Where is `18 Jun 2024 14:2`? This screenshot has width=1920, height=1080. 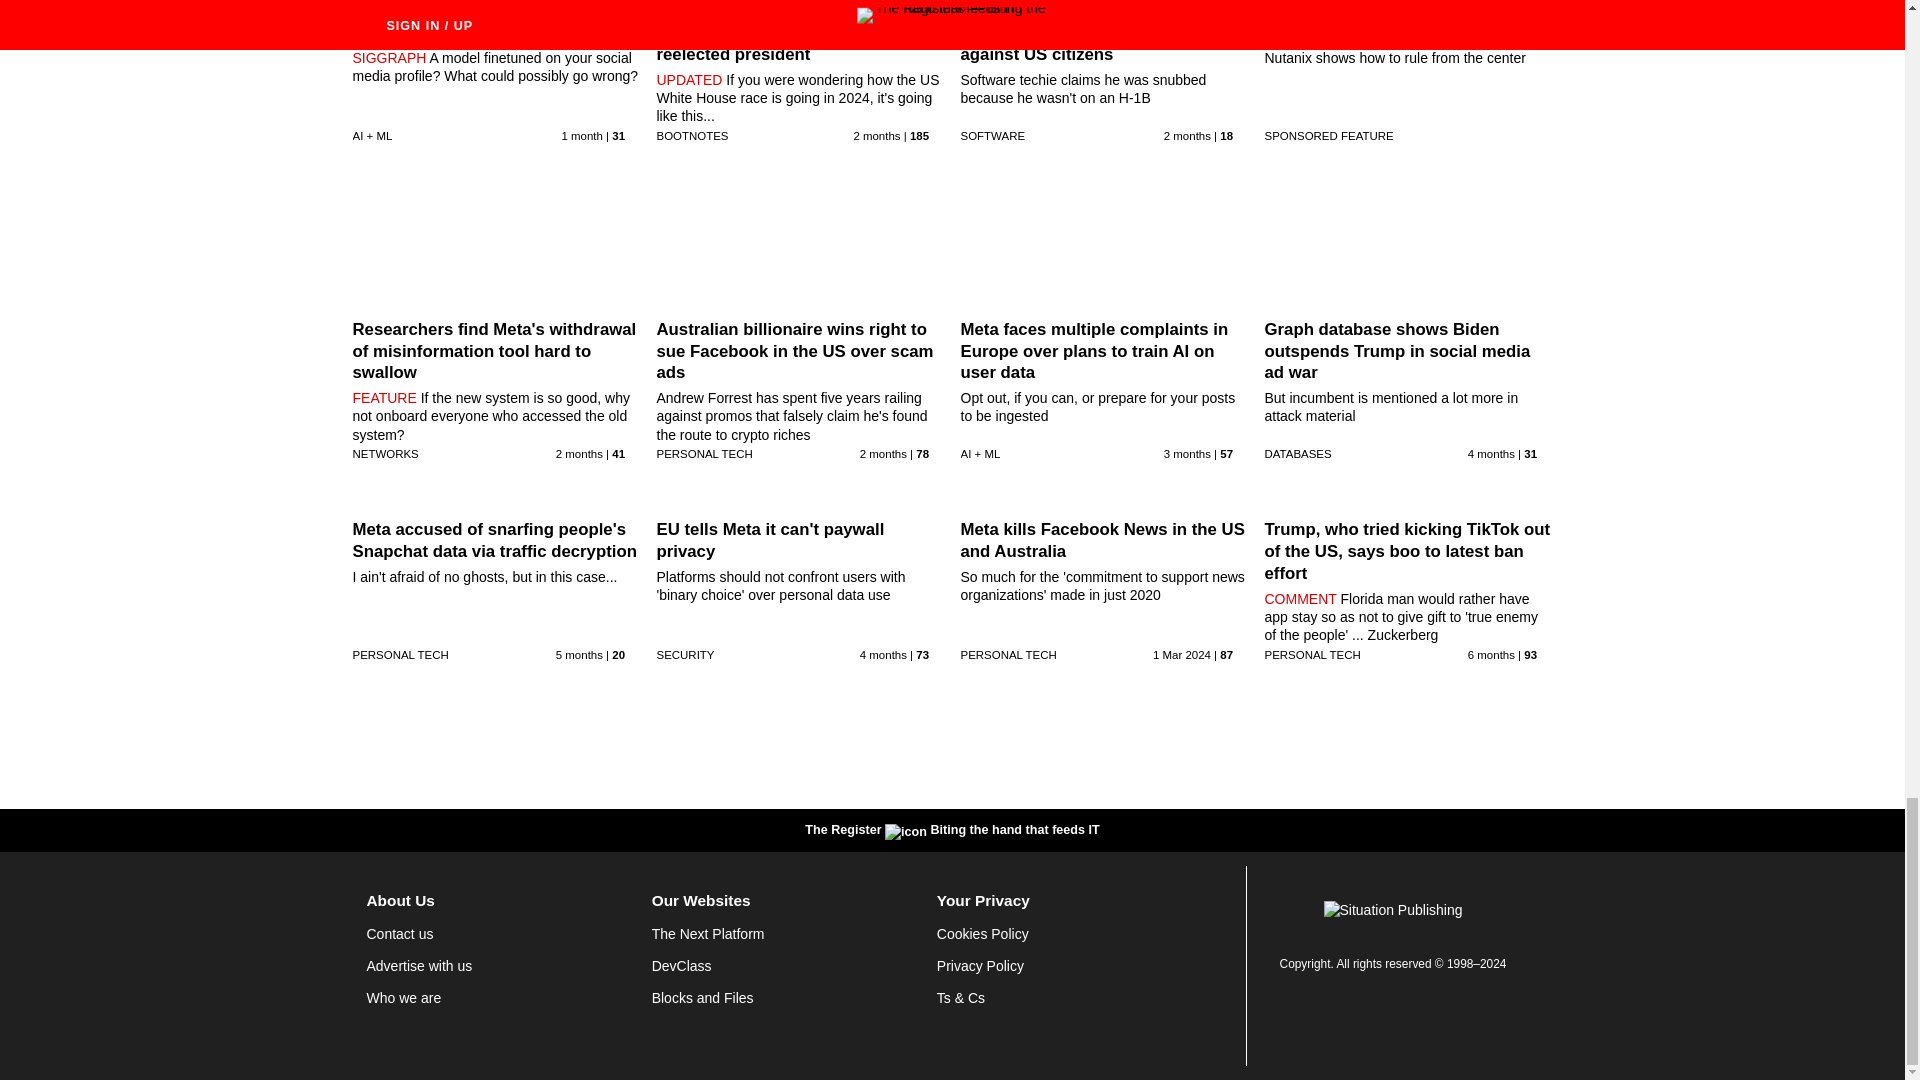 18 Jun 2024 14:2 is located at coordinates (579, 454).